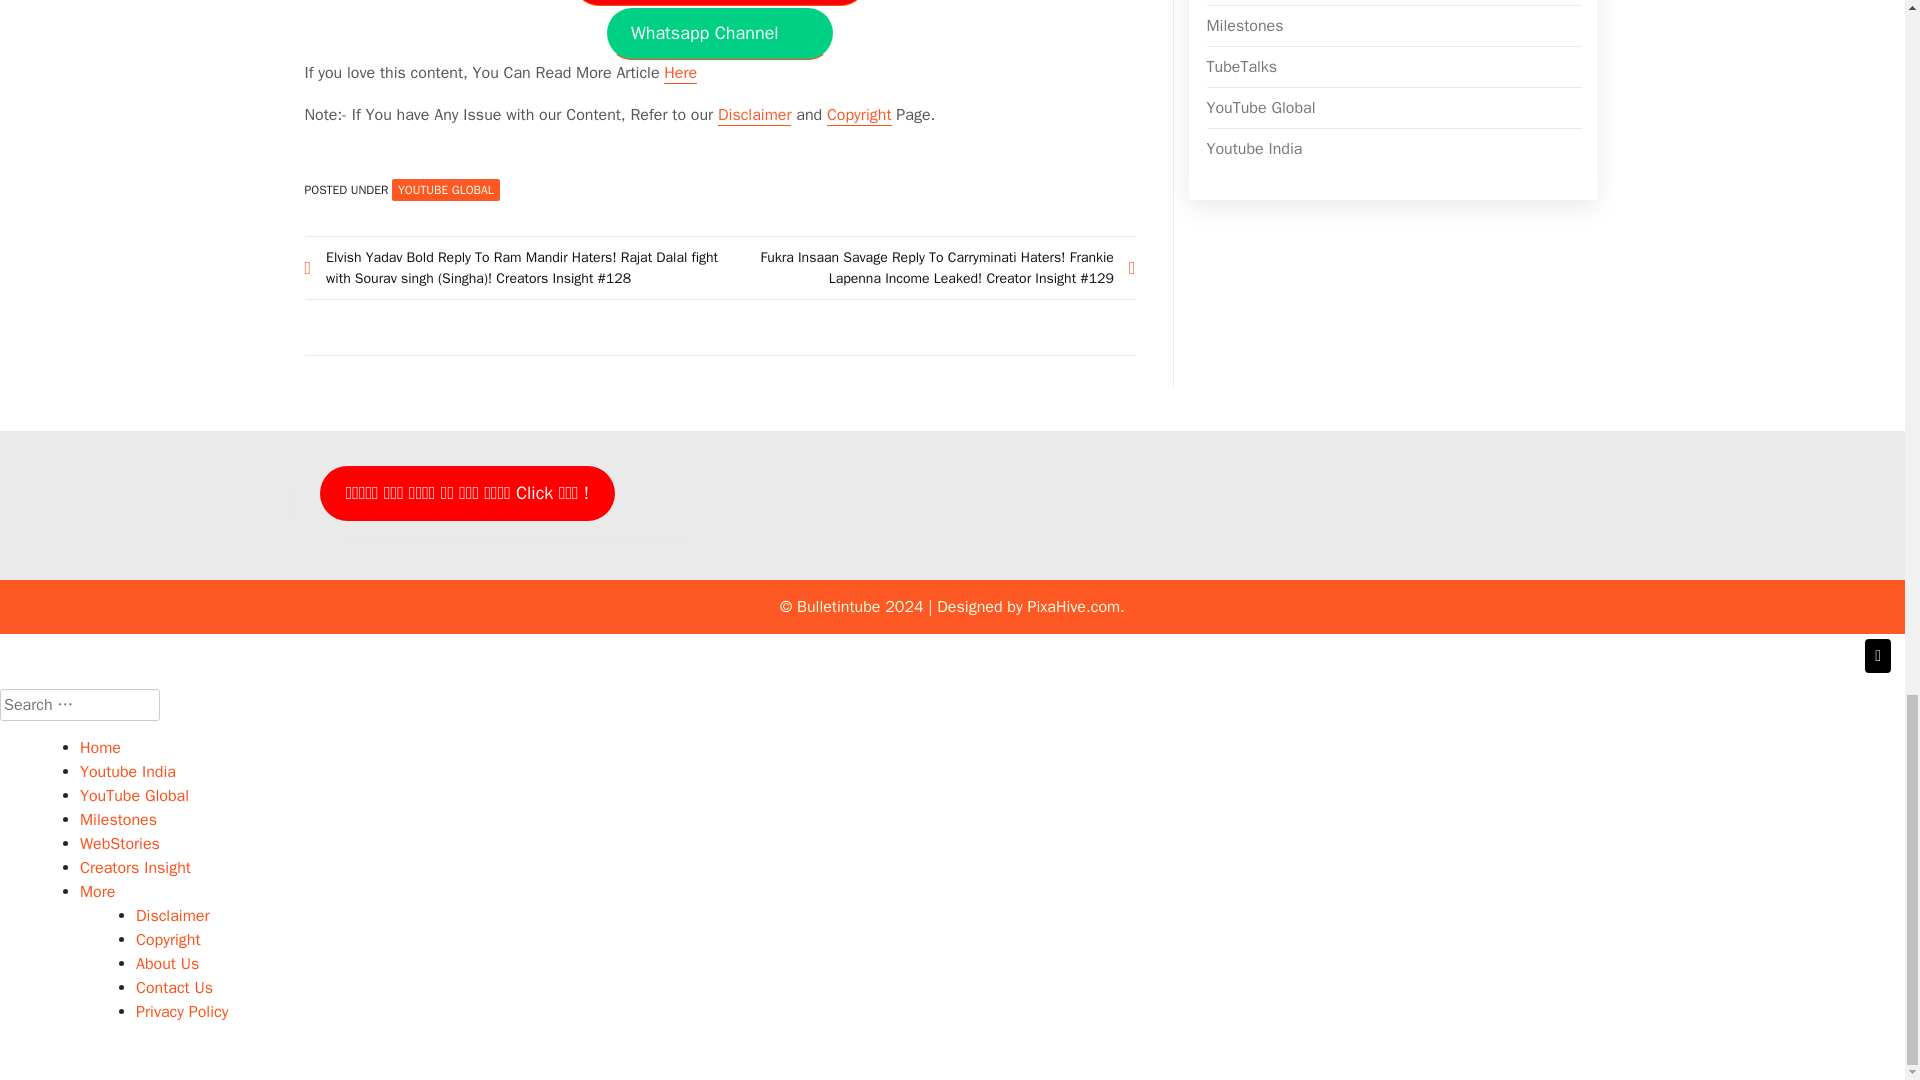  Describe the element at coordinates (860, 115) in the screenshot. I see `Copyright` at that location.